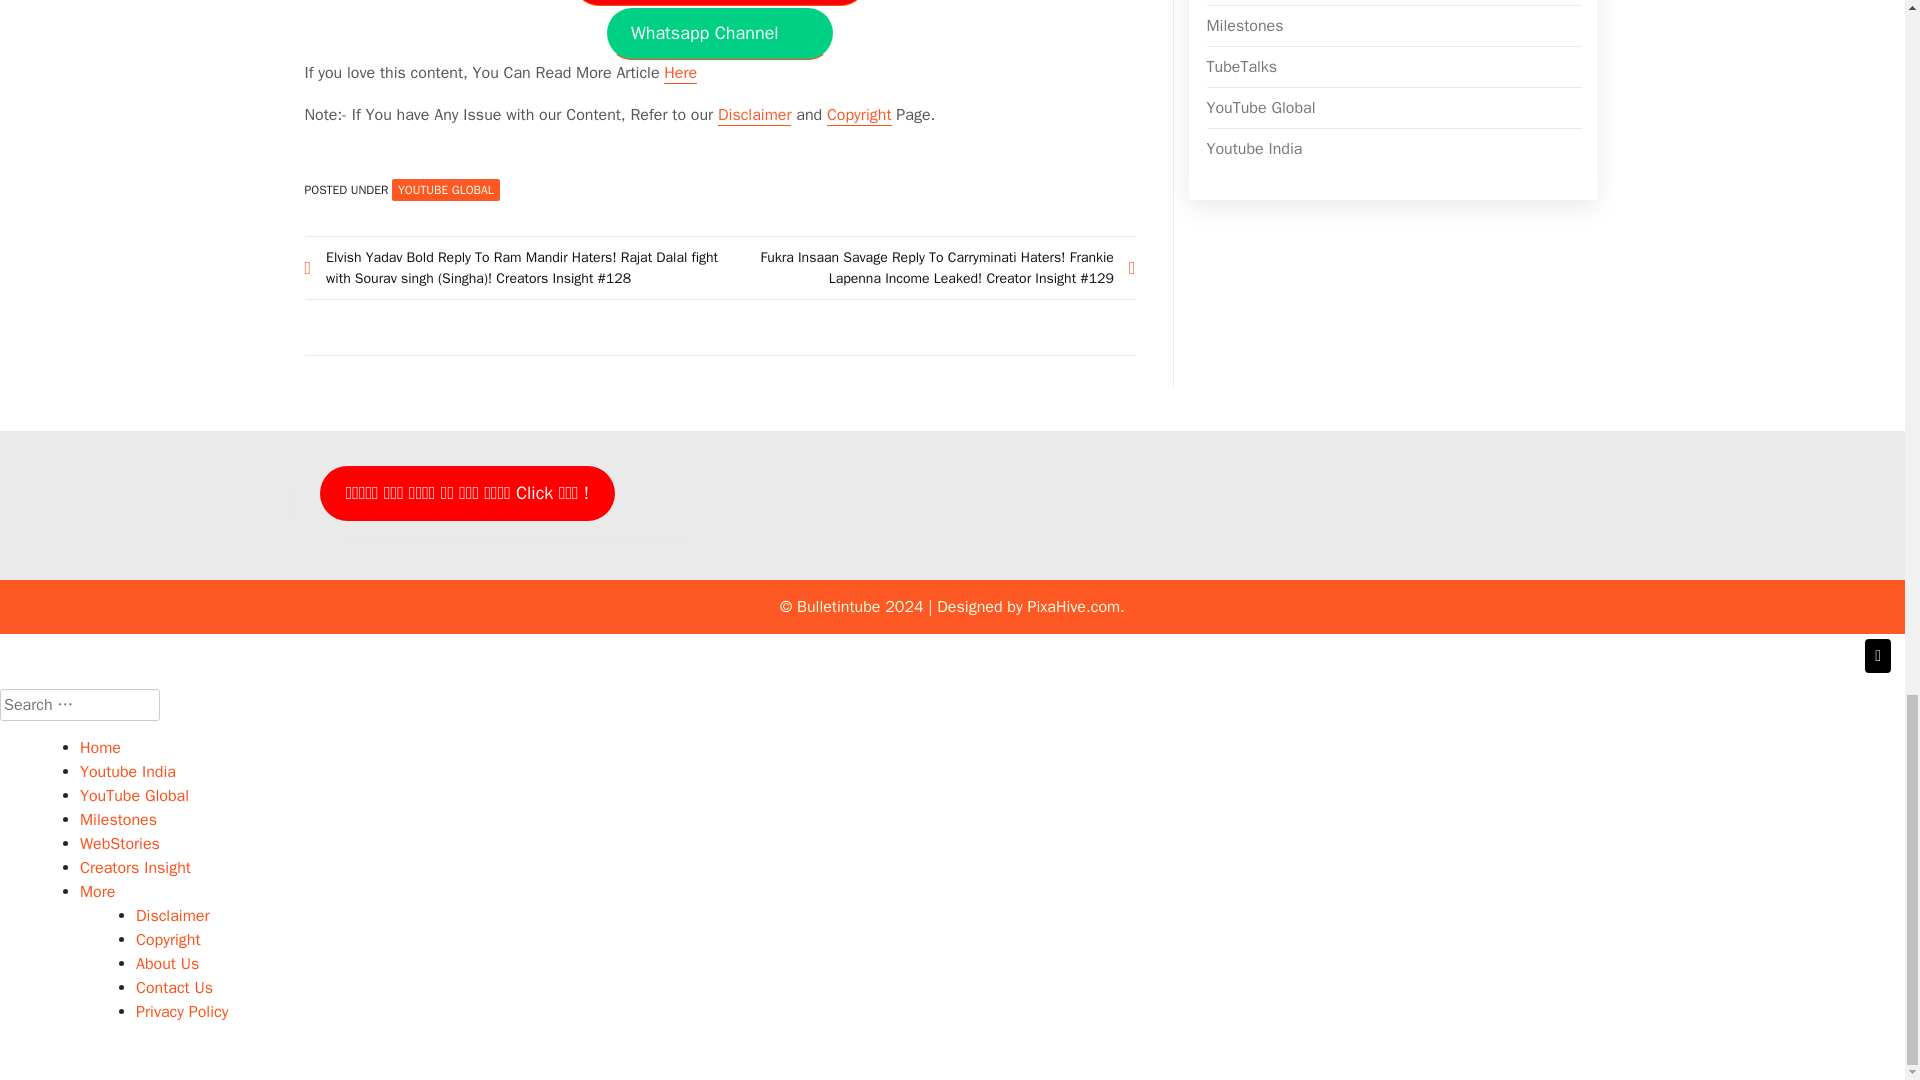  Describe the element at coordinates (860, 115) in the screenshot. I see `Copyright` at that location.